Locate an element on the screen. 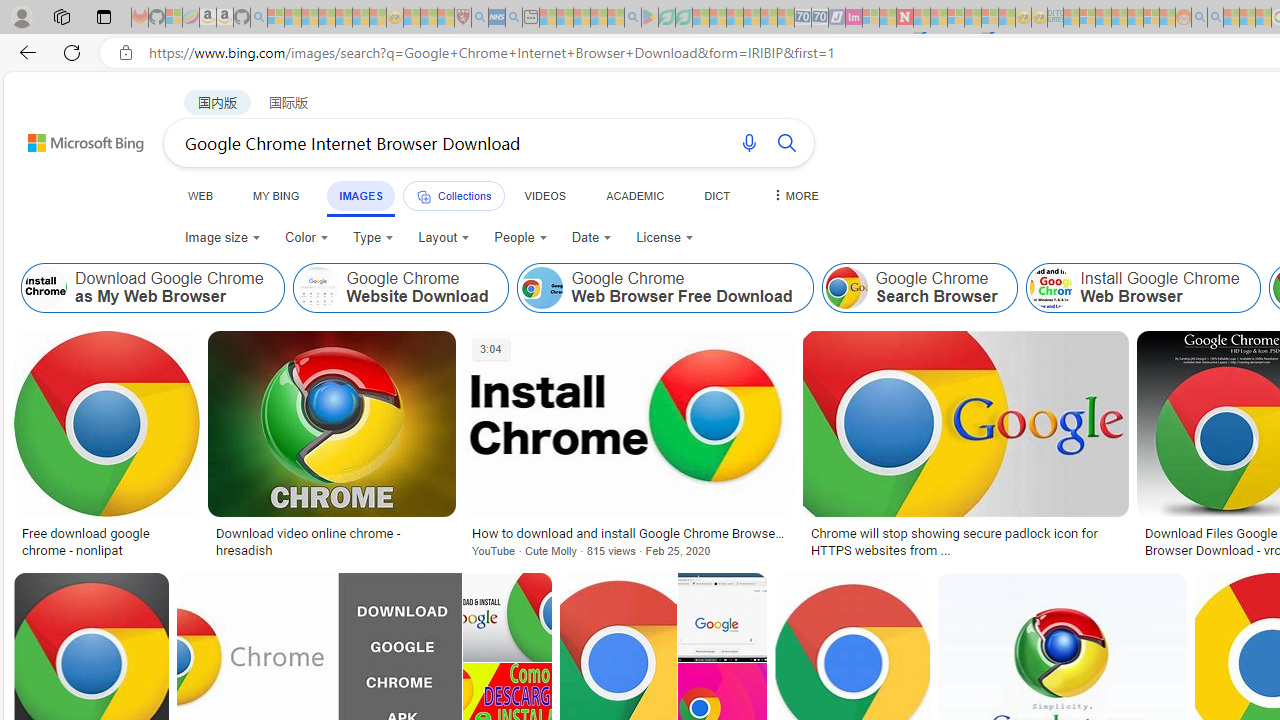 Image resolution: width=1280 pixels, height=720 pixels. Install Google Chrome Web Browser is located at coordinates (1051, 288).